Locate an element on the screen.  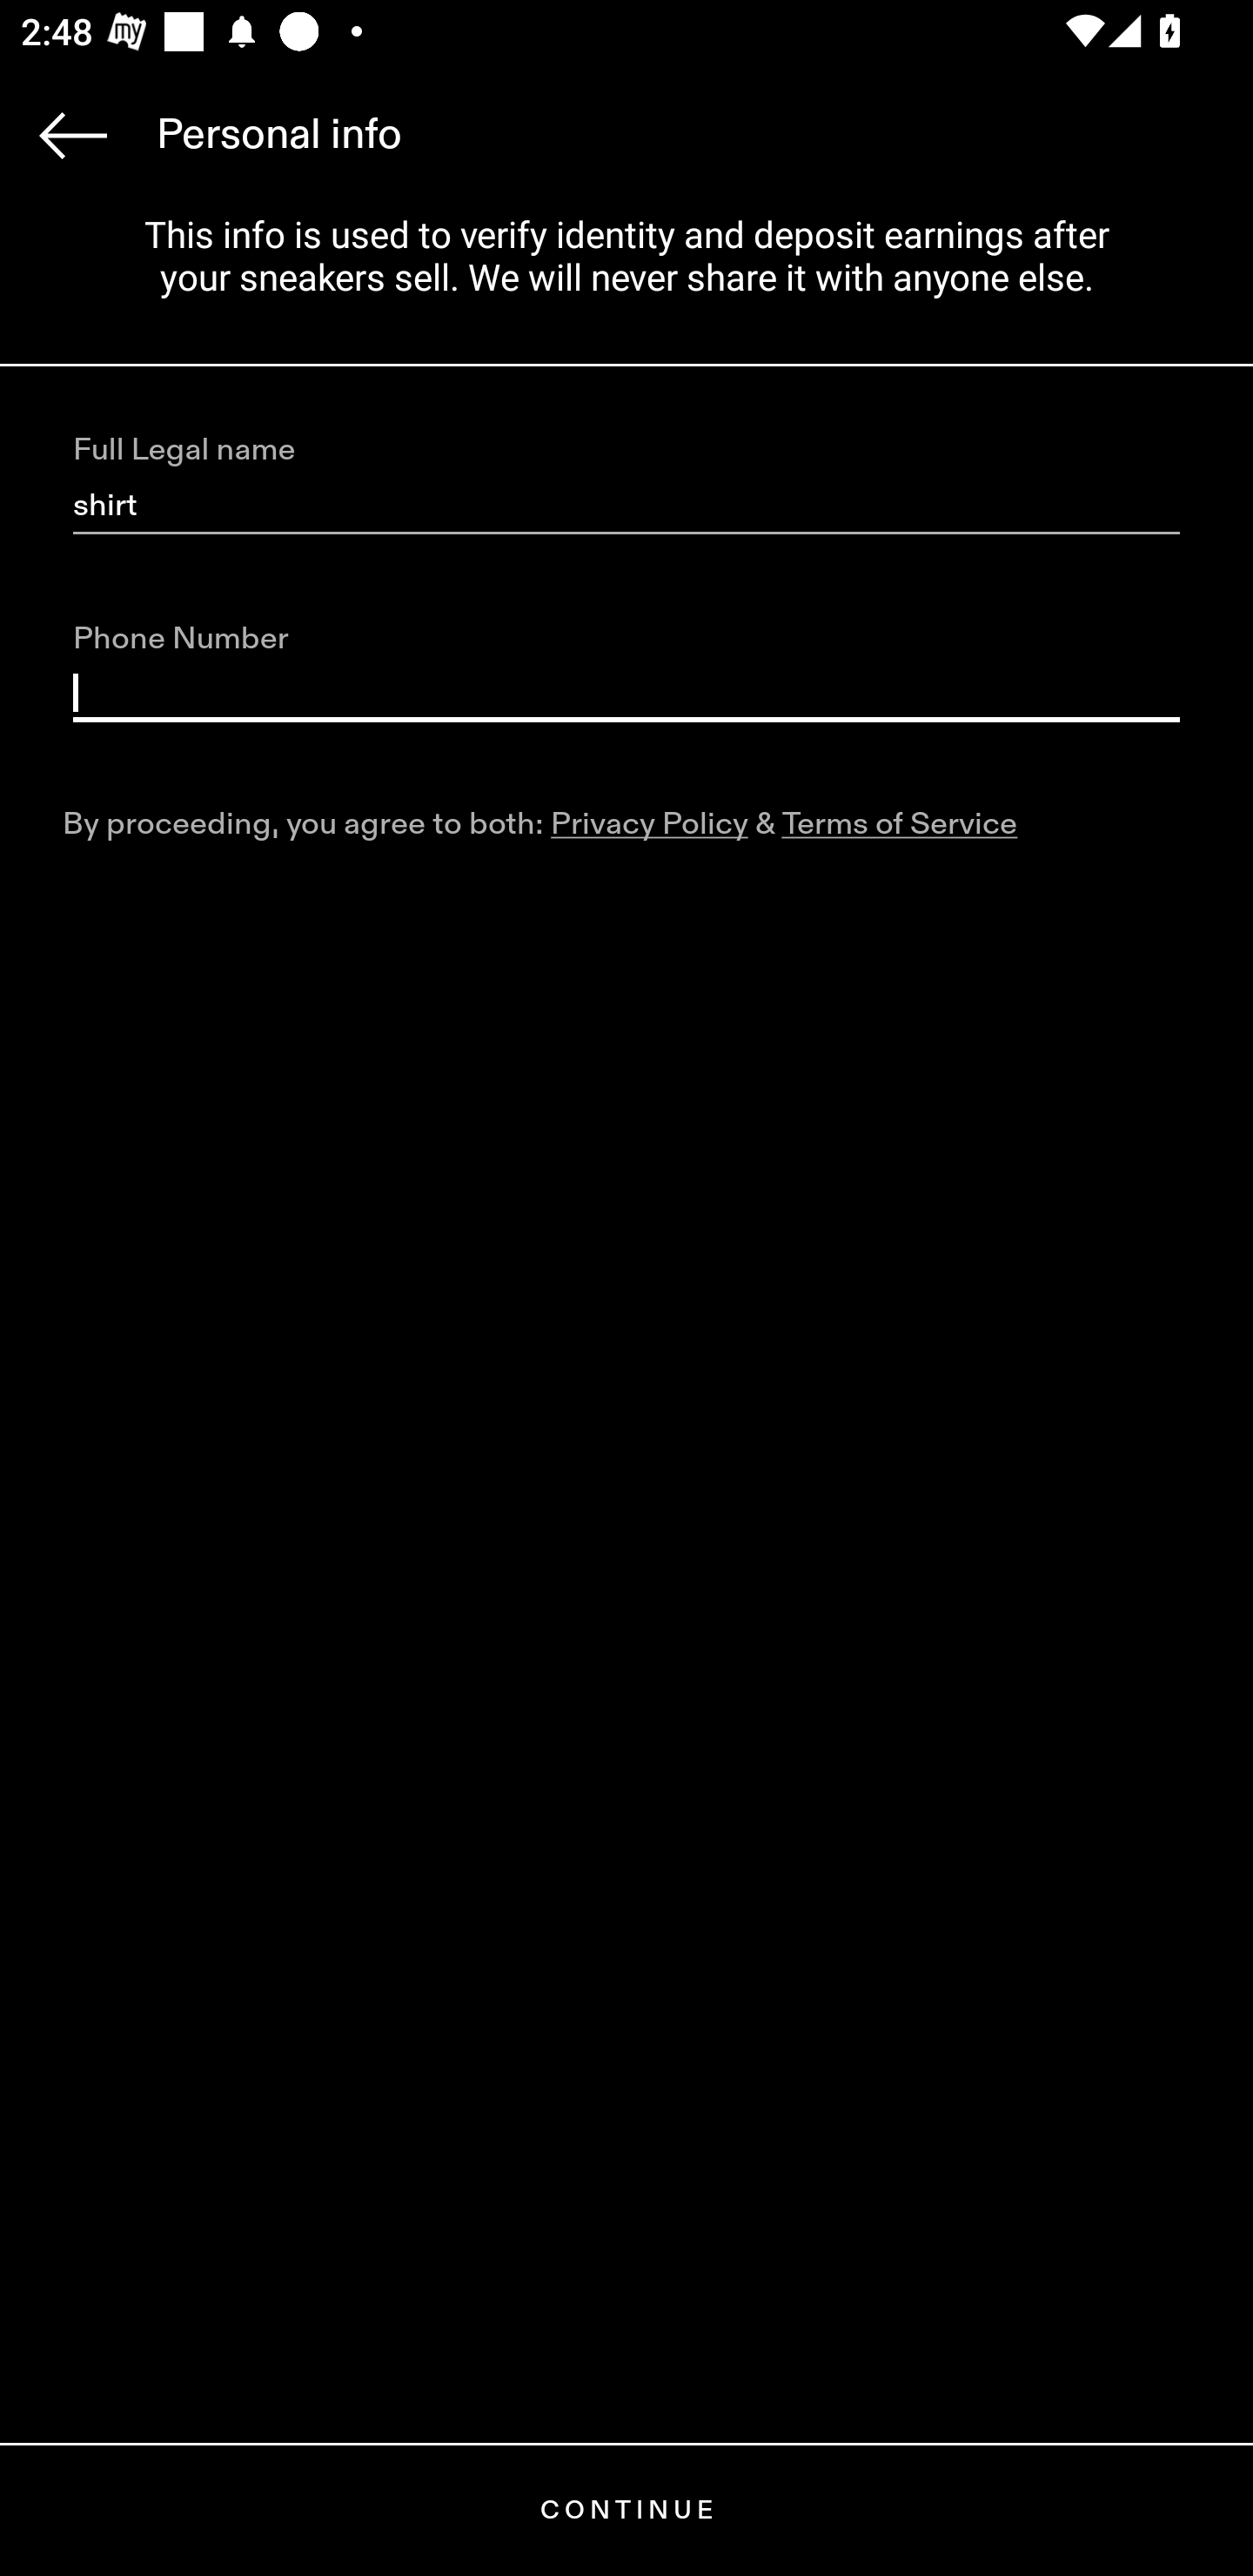
CONTINUE is located at coordinates (626, 2510).